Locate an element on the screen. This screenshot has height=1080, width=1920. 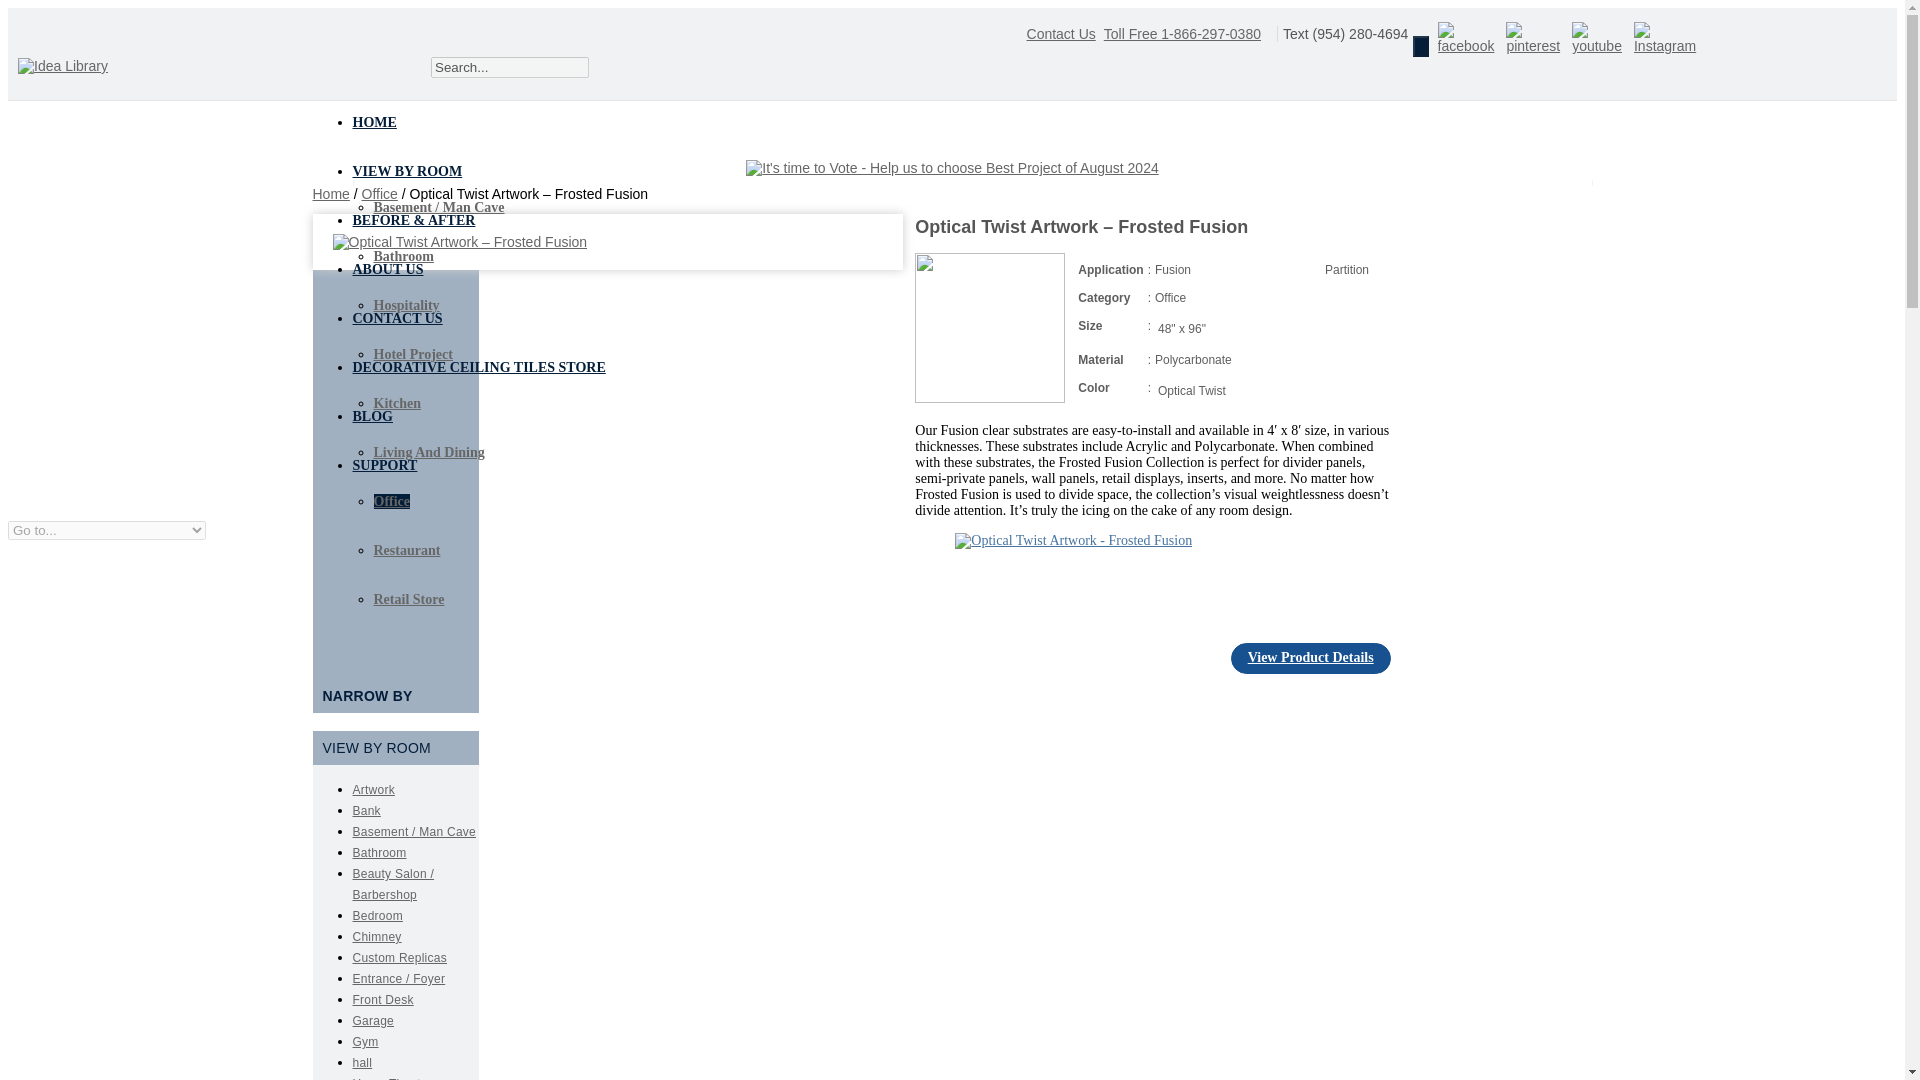
HOME is located at coordinates (373, 122).